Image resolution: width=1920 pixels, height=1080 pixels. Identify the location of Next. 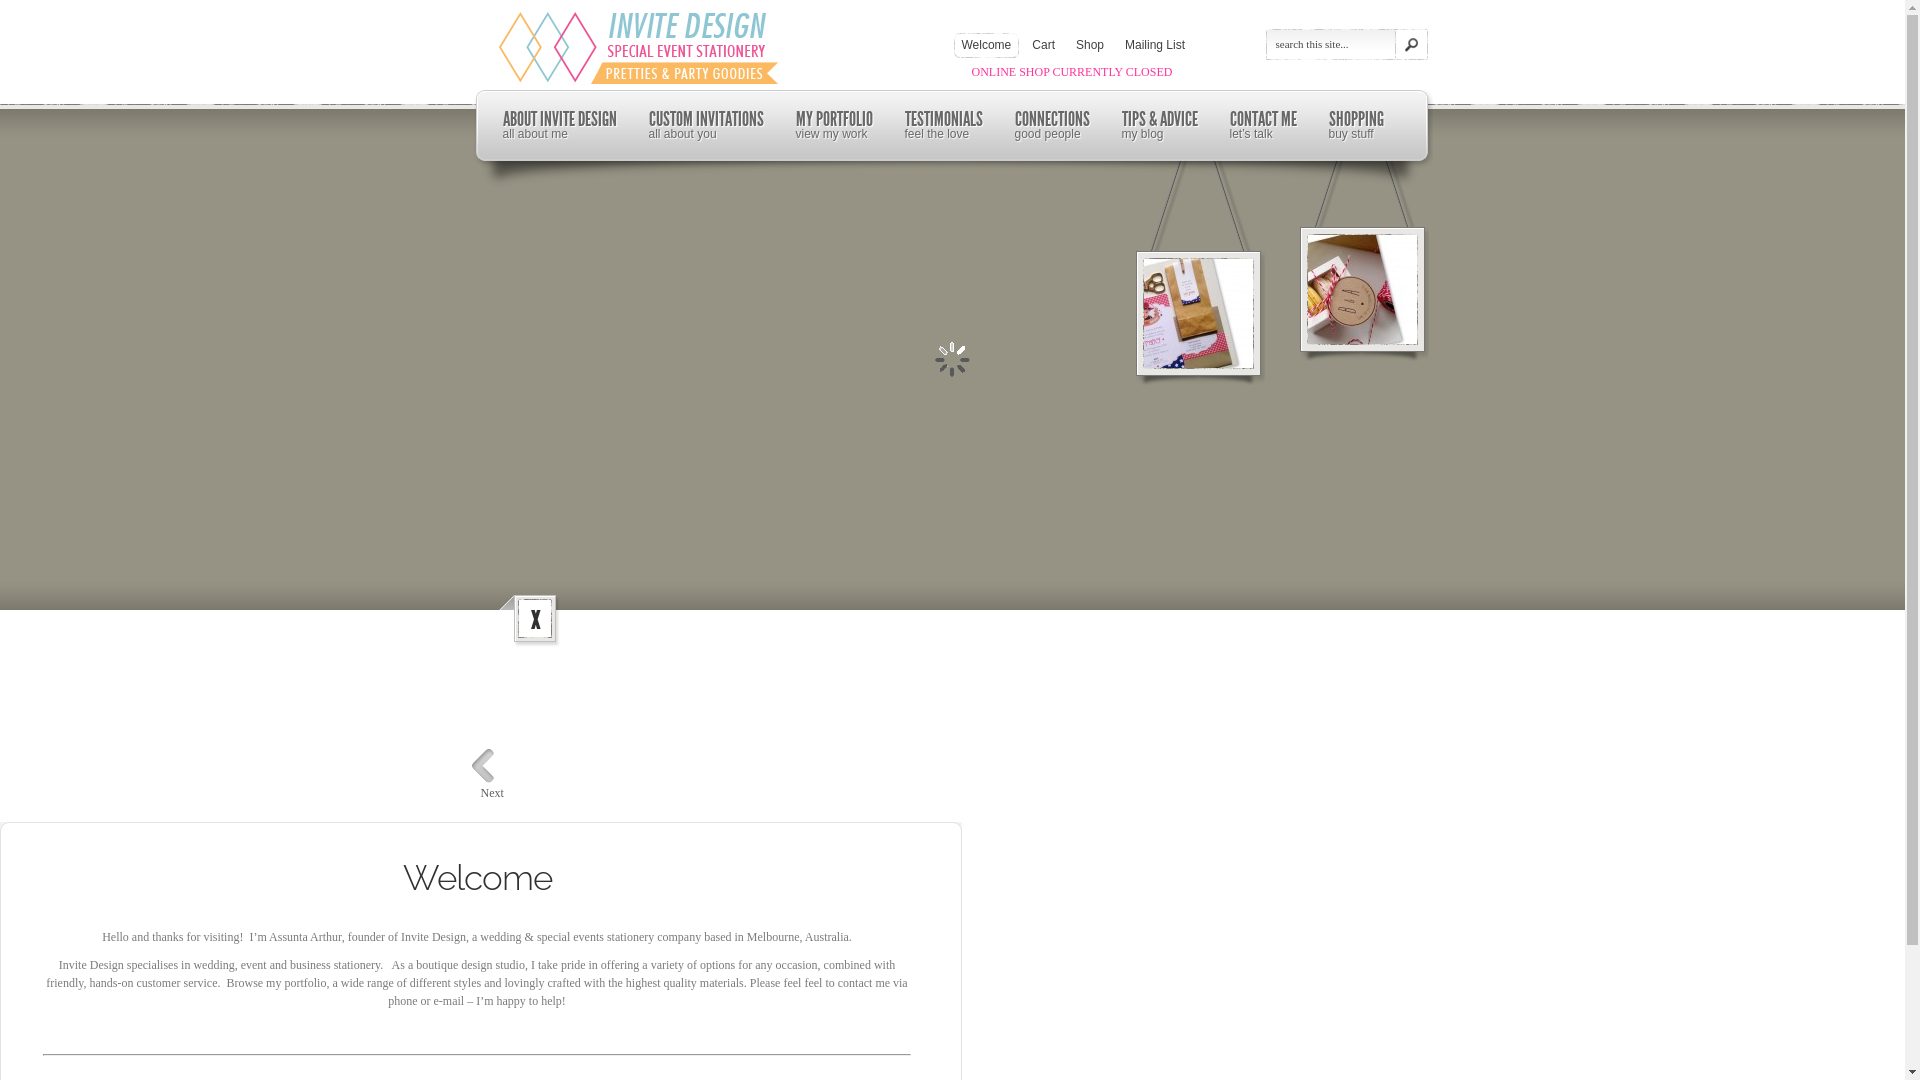
(492, 793).